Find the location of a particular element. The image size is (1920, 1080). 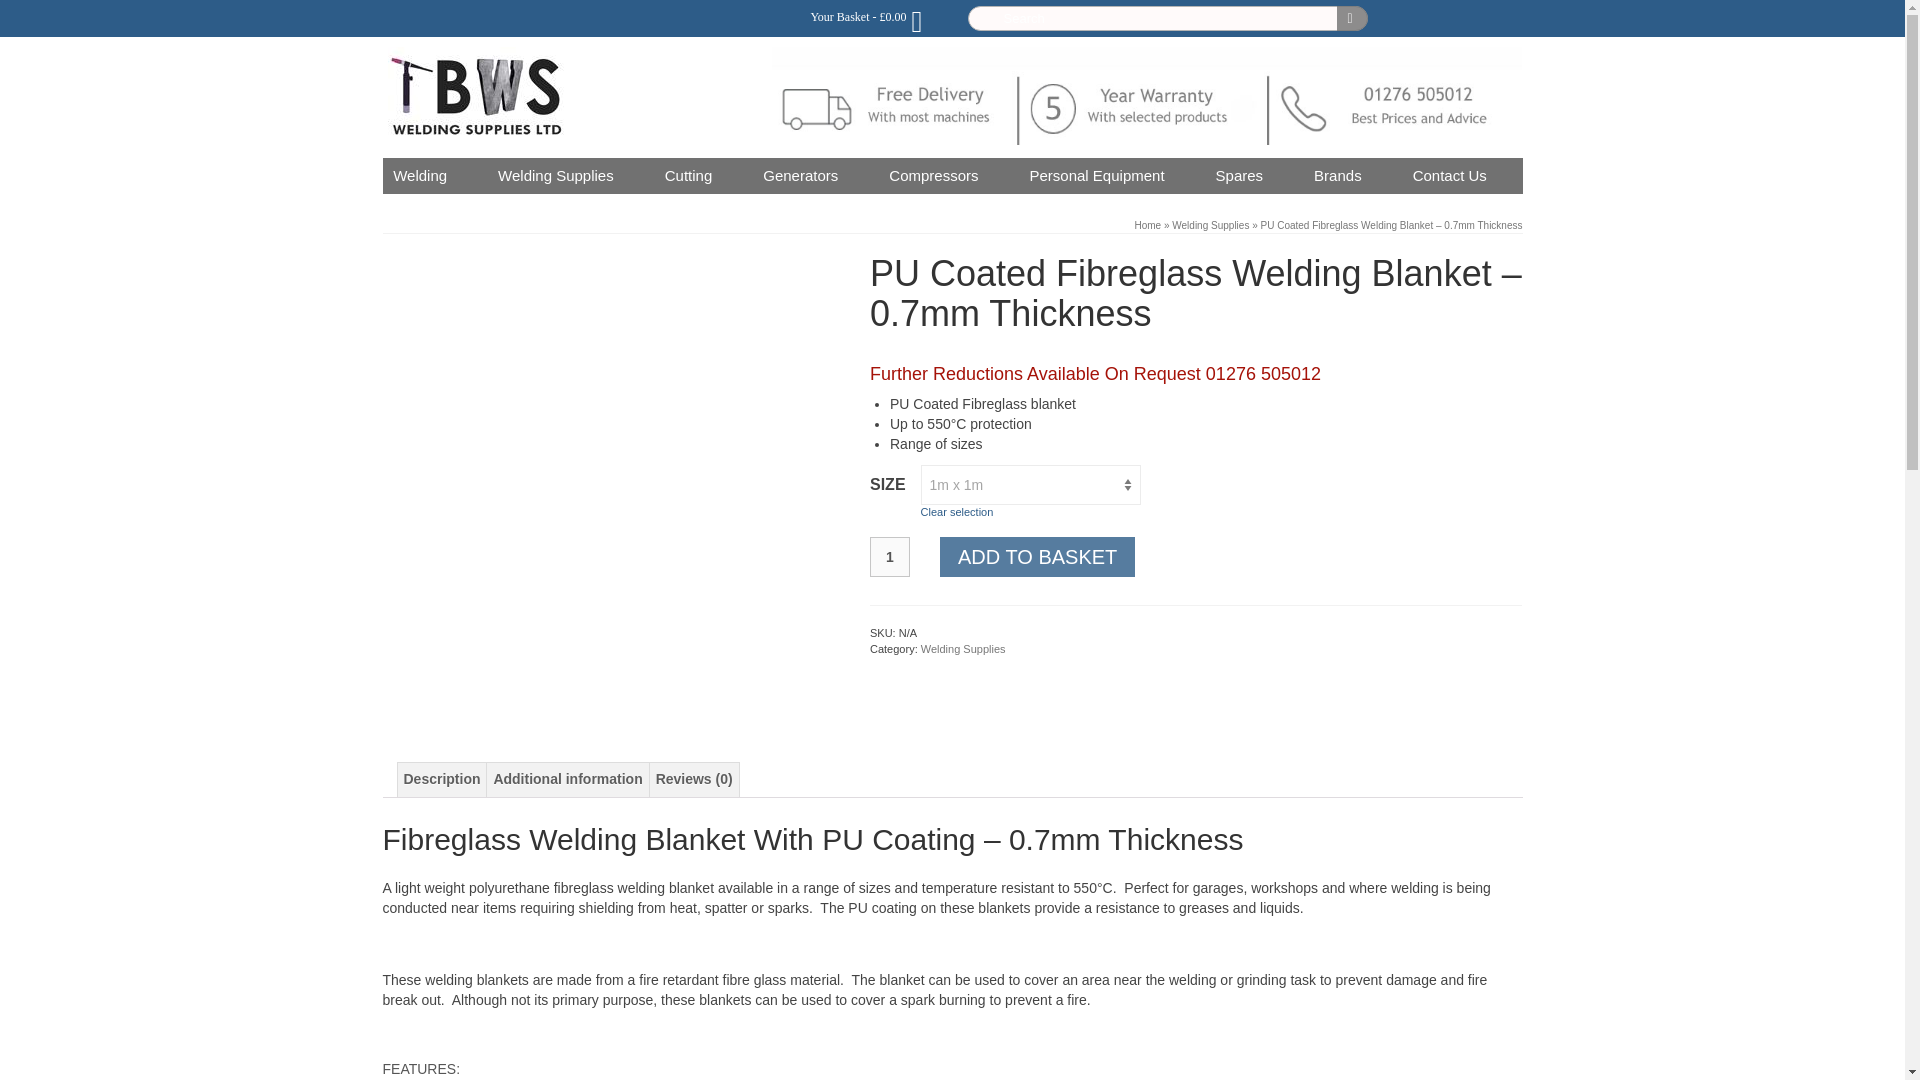

Welding is located at coordinates (422, 176).